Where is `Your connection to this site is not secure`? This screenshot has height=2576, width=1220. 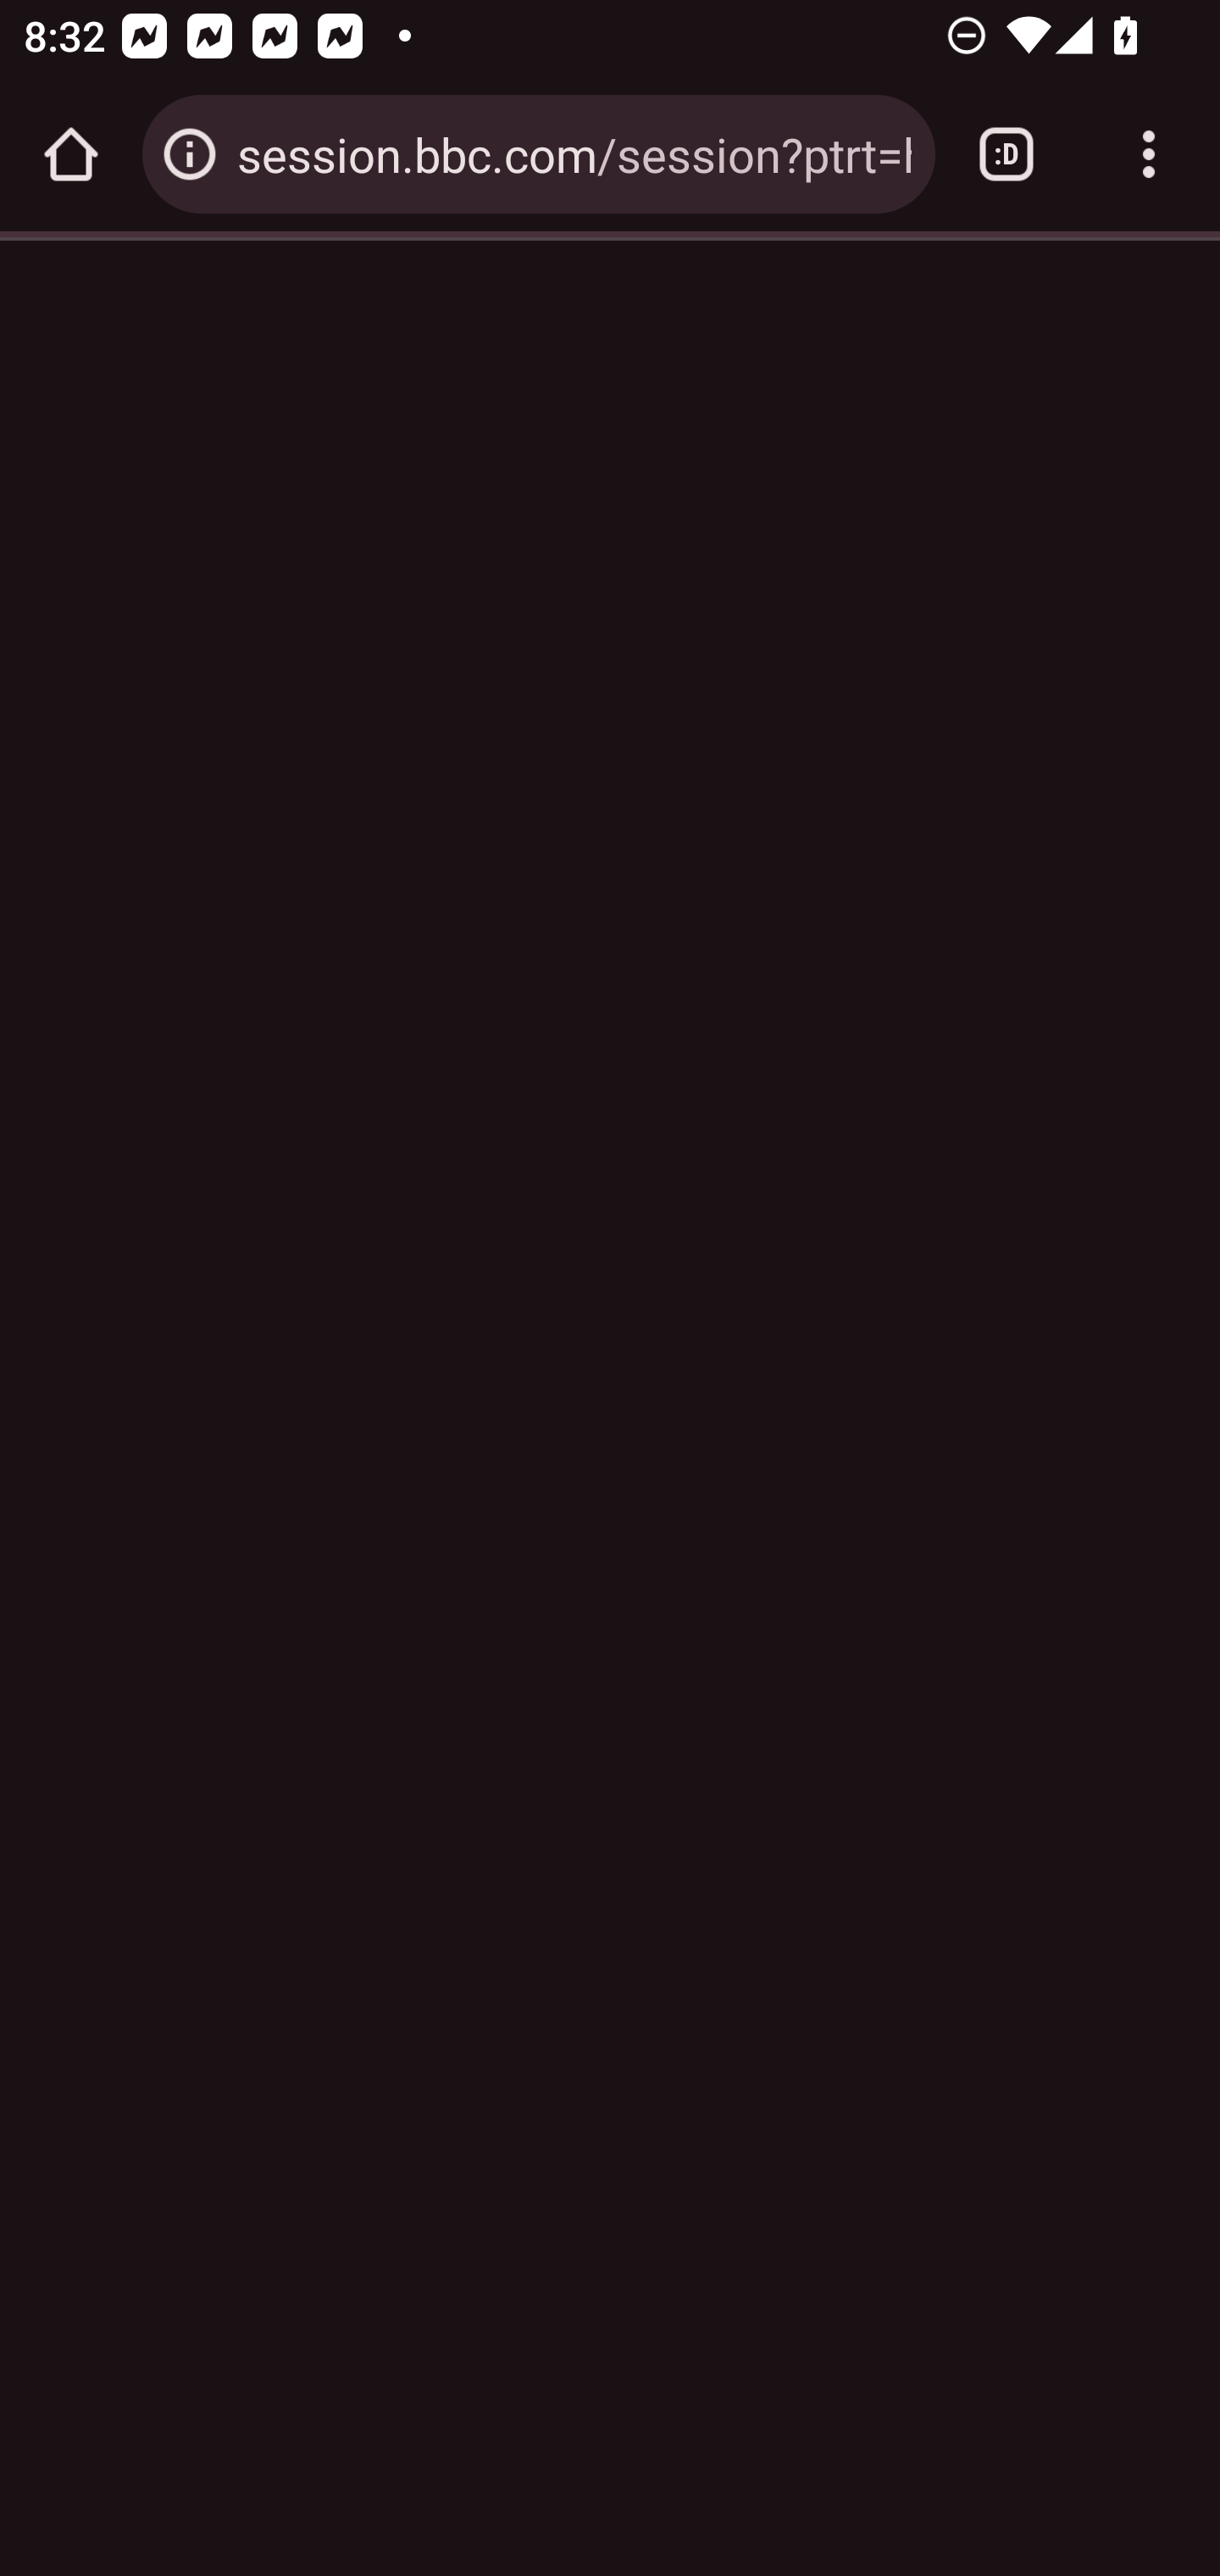 Your connection to this site is not secure is located at coordinates (190, 154).